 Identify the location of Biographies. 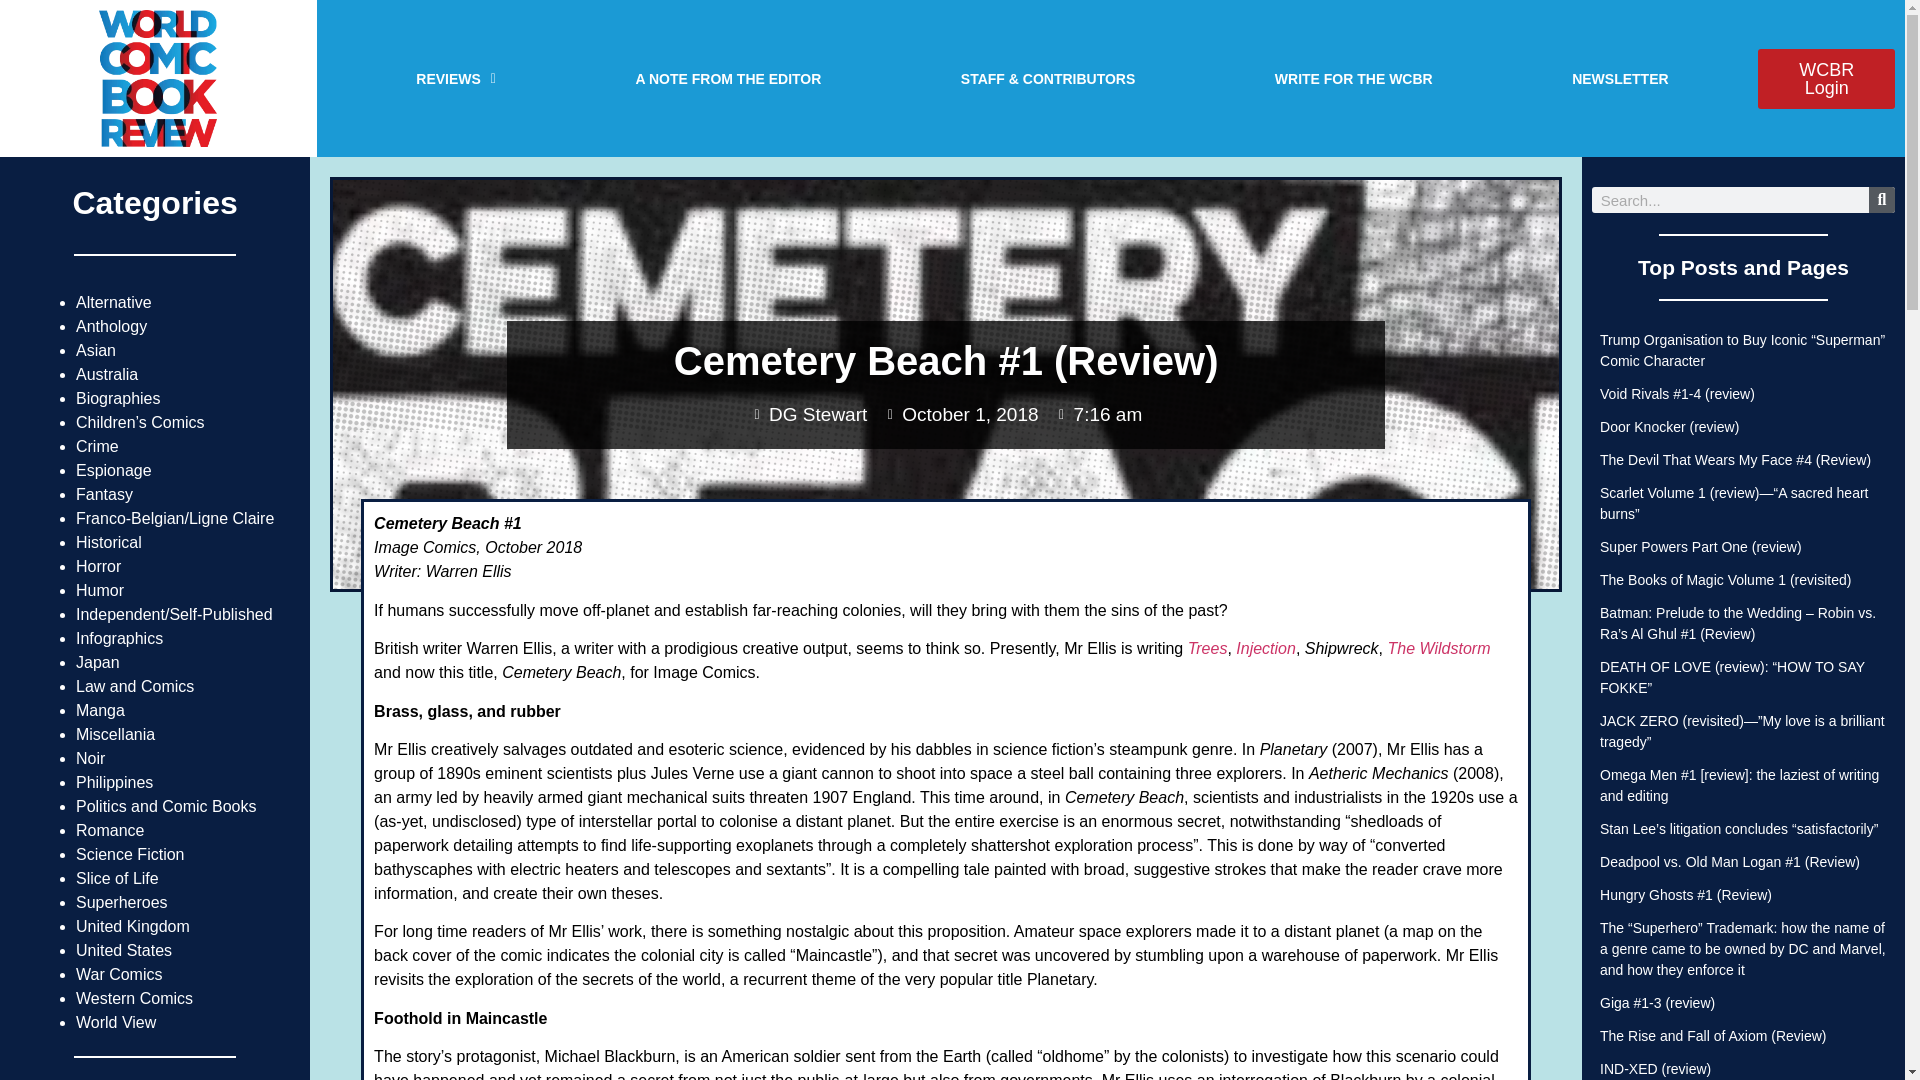
(118, 398).